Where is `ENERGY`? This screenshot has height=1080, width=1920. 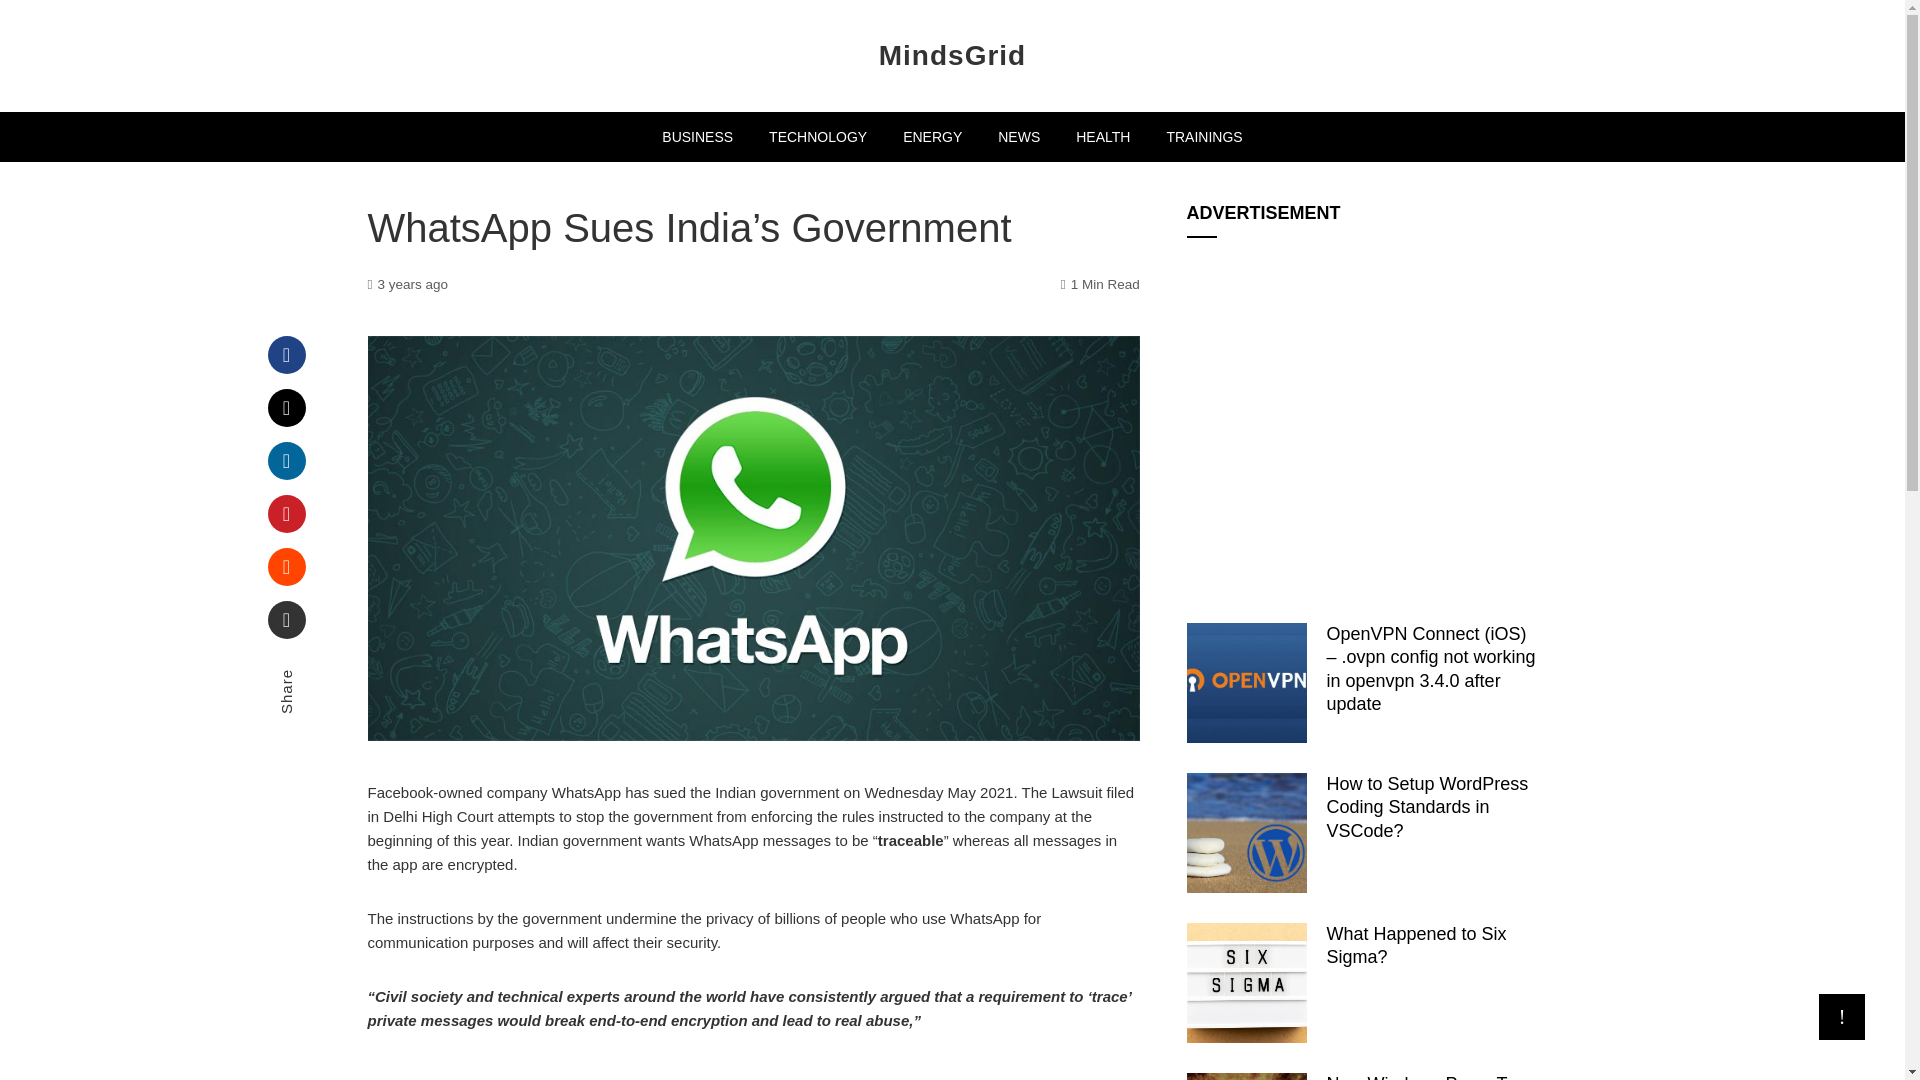
ENERGY is located at coordinates (932, 137).